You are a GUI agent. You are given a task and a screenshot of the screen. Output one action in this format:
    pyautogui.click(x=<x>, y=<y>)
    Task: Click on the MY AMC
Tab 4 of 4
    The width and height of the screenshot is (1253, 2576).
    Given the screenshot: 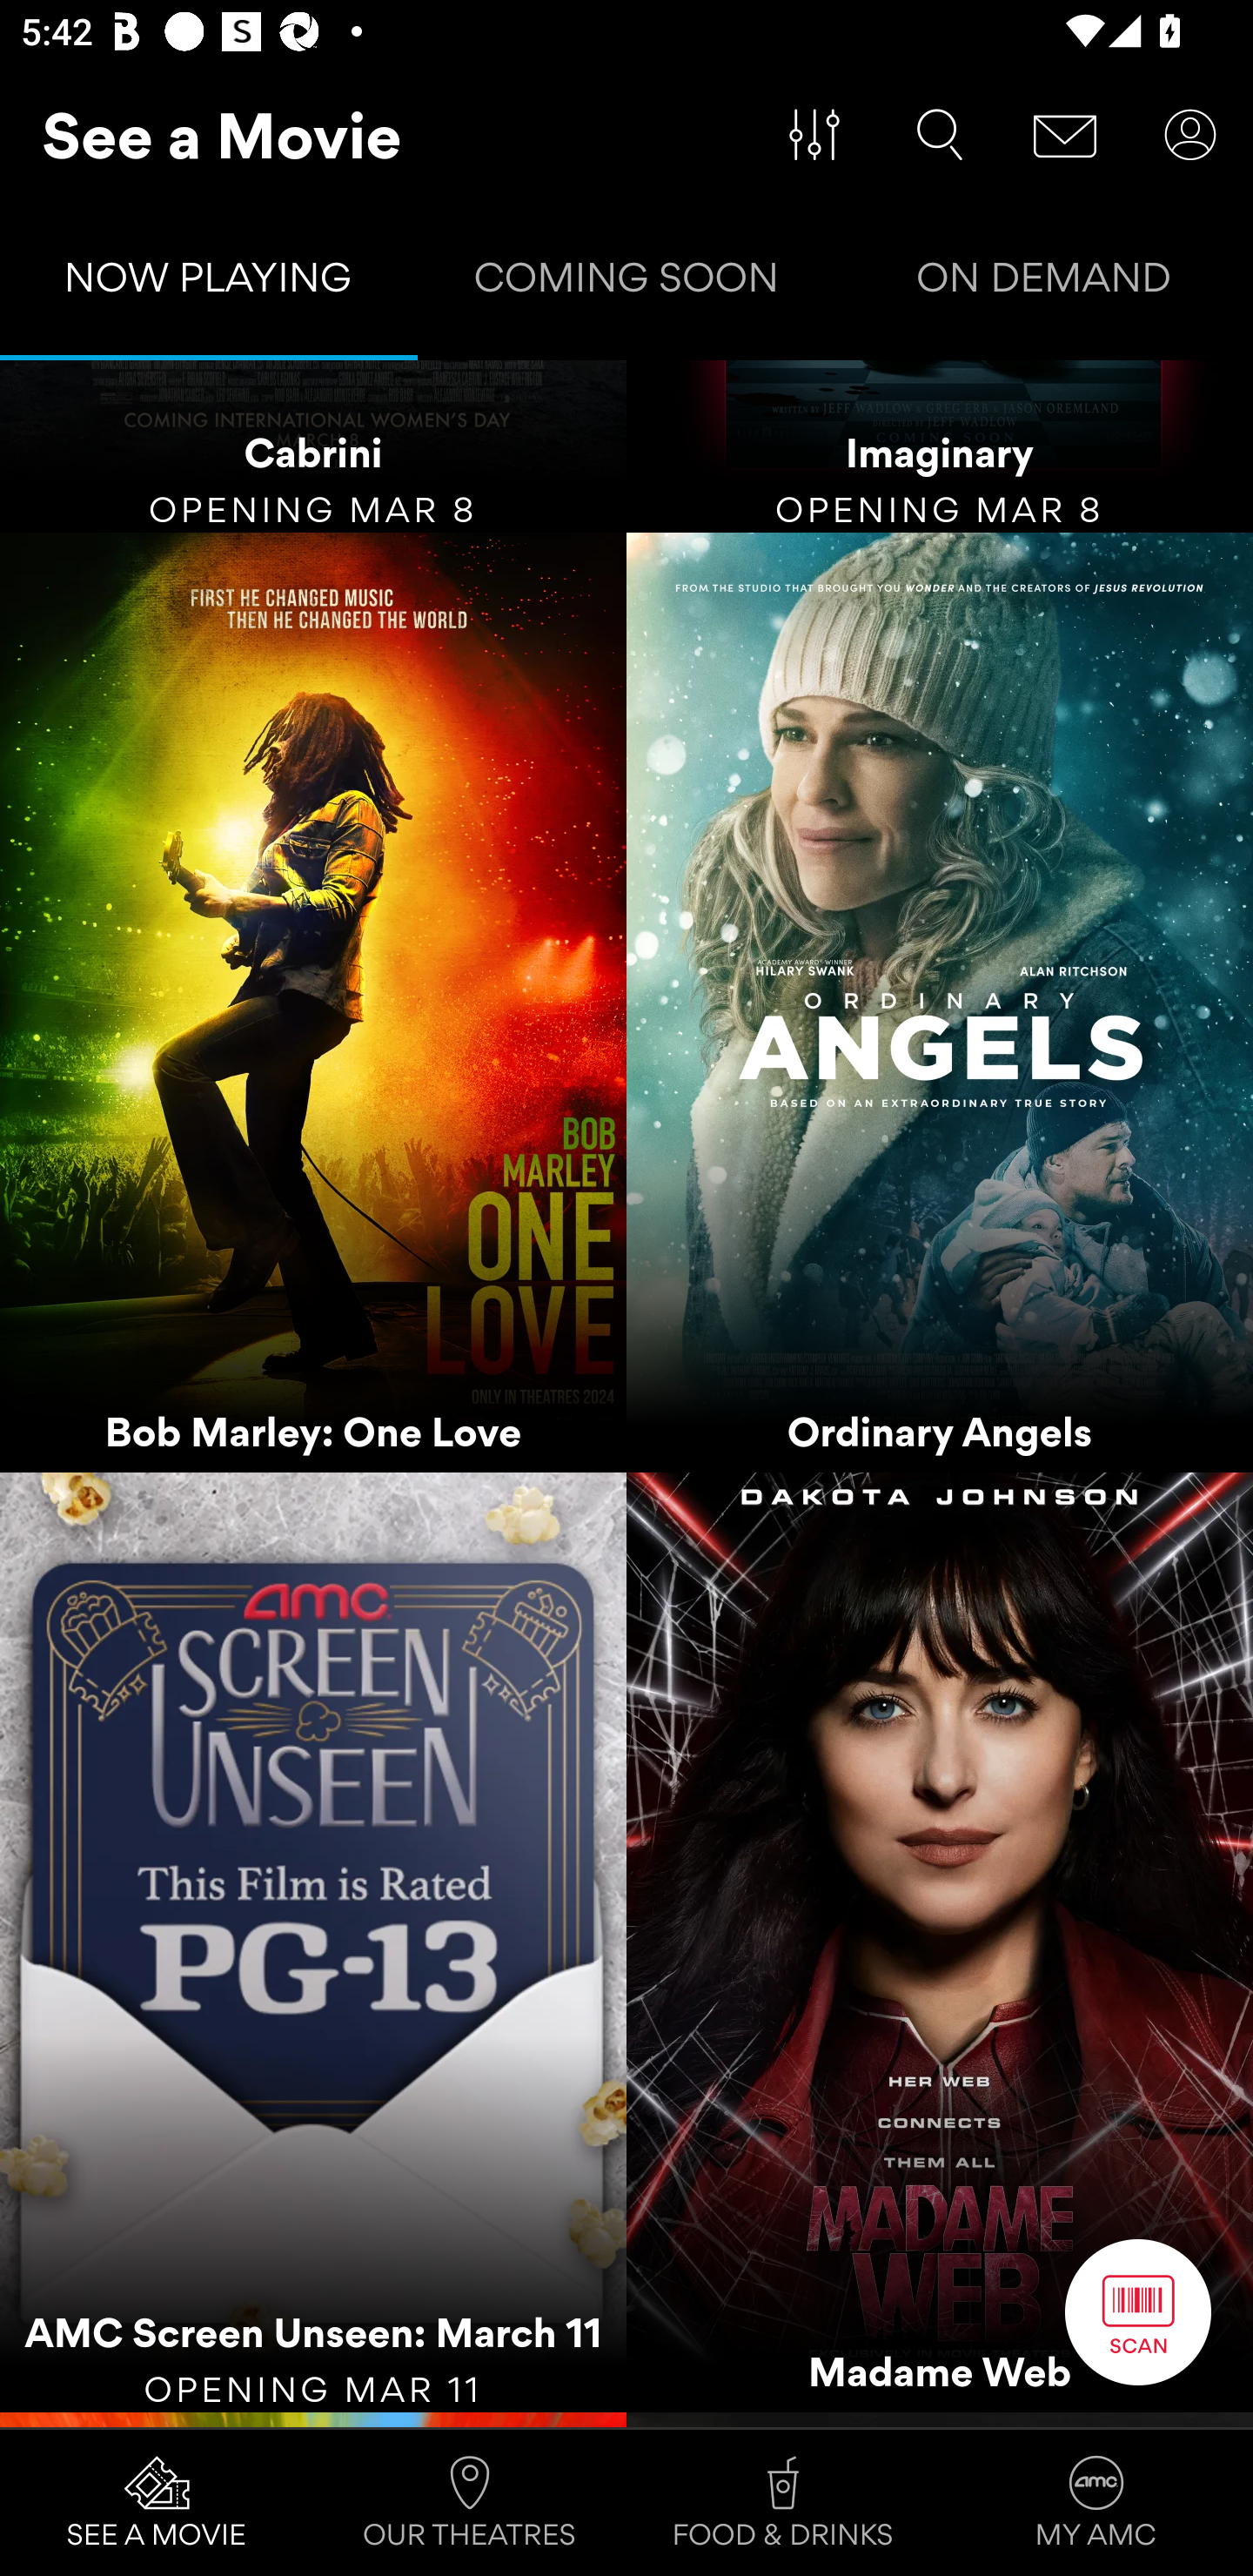 What is the action you would take?
    pyautogui.click(x=1096, y=2503)
    